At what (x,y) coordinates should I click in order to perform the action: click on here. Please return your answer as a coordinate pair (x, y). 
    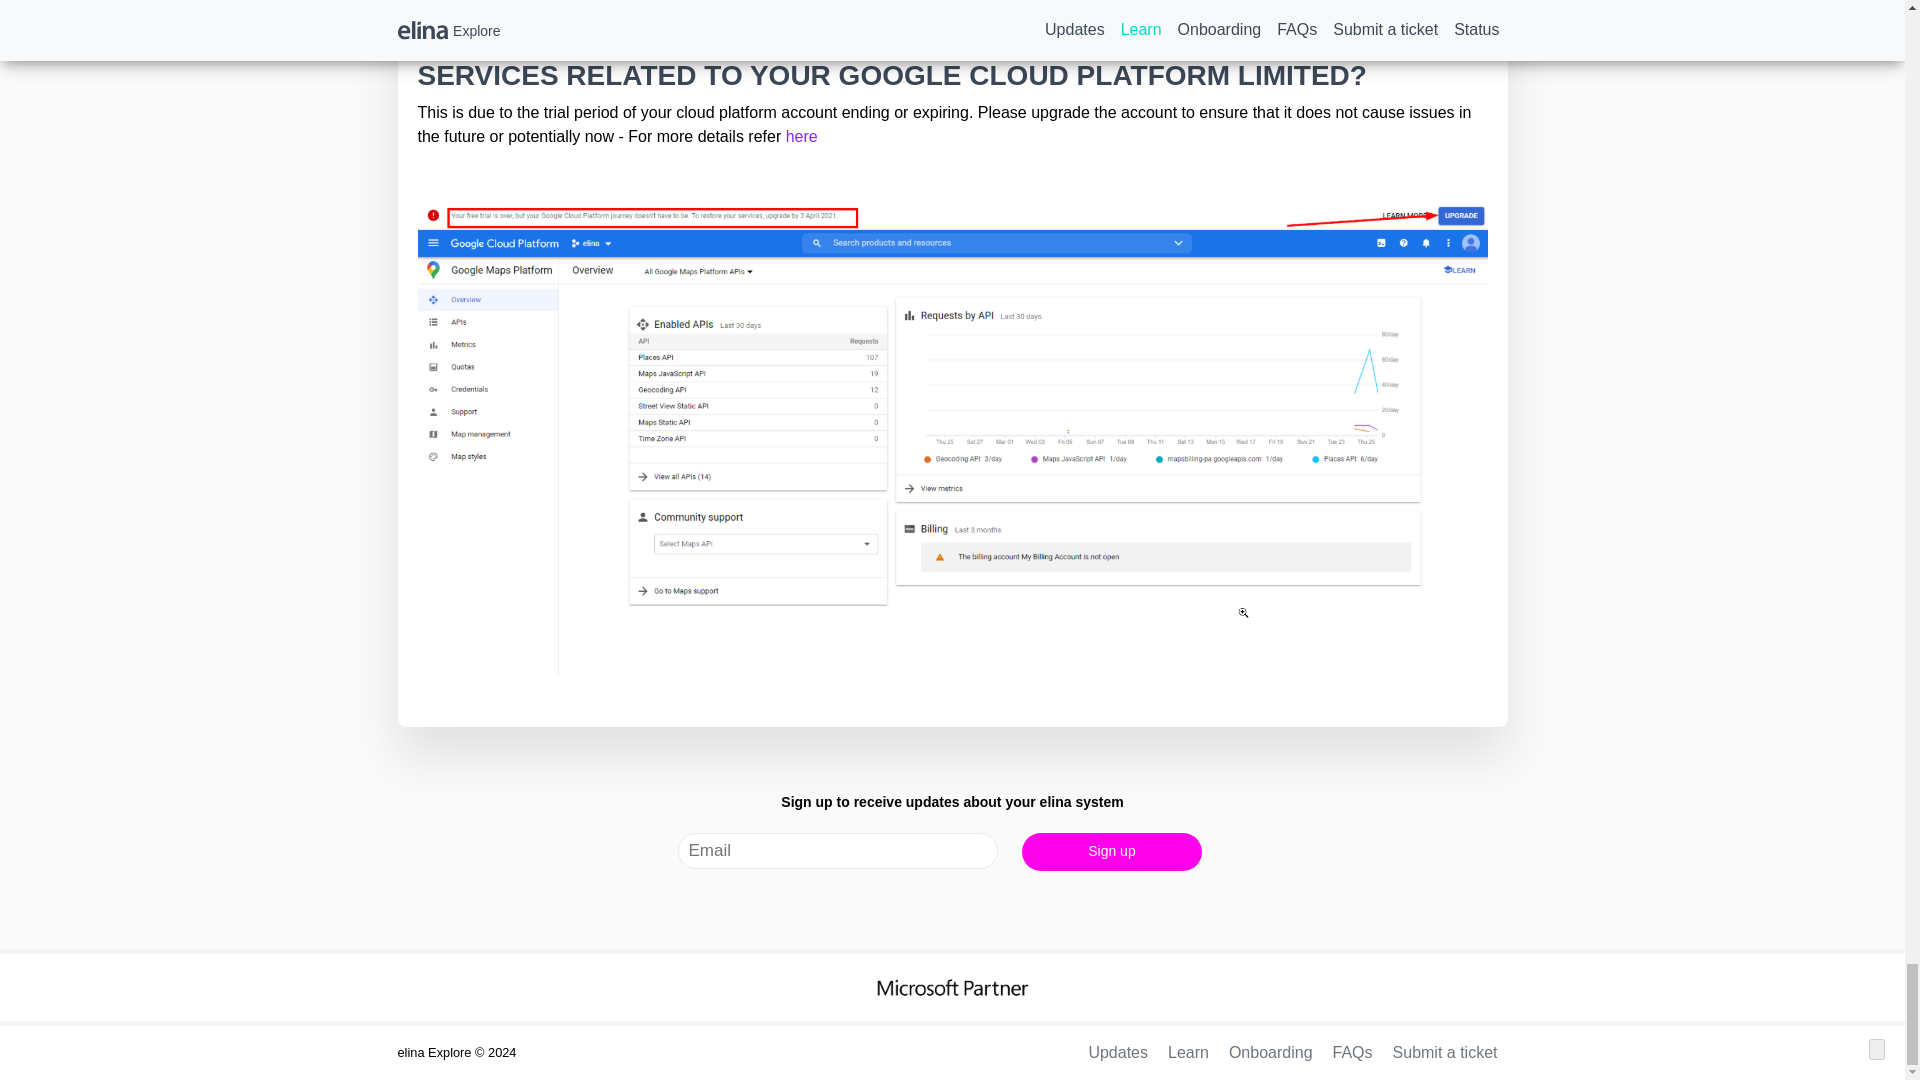
    Looking at the image, I should click on (801, 136).